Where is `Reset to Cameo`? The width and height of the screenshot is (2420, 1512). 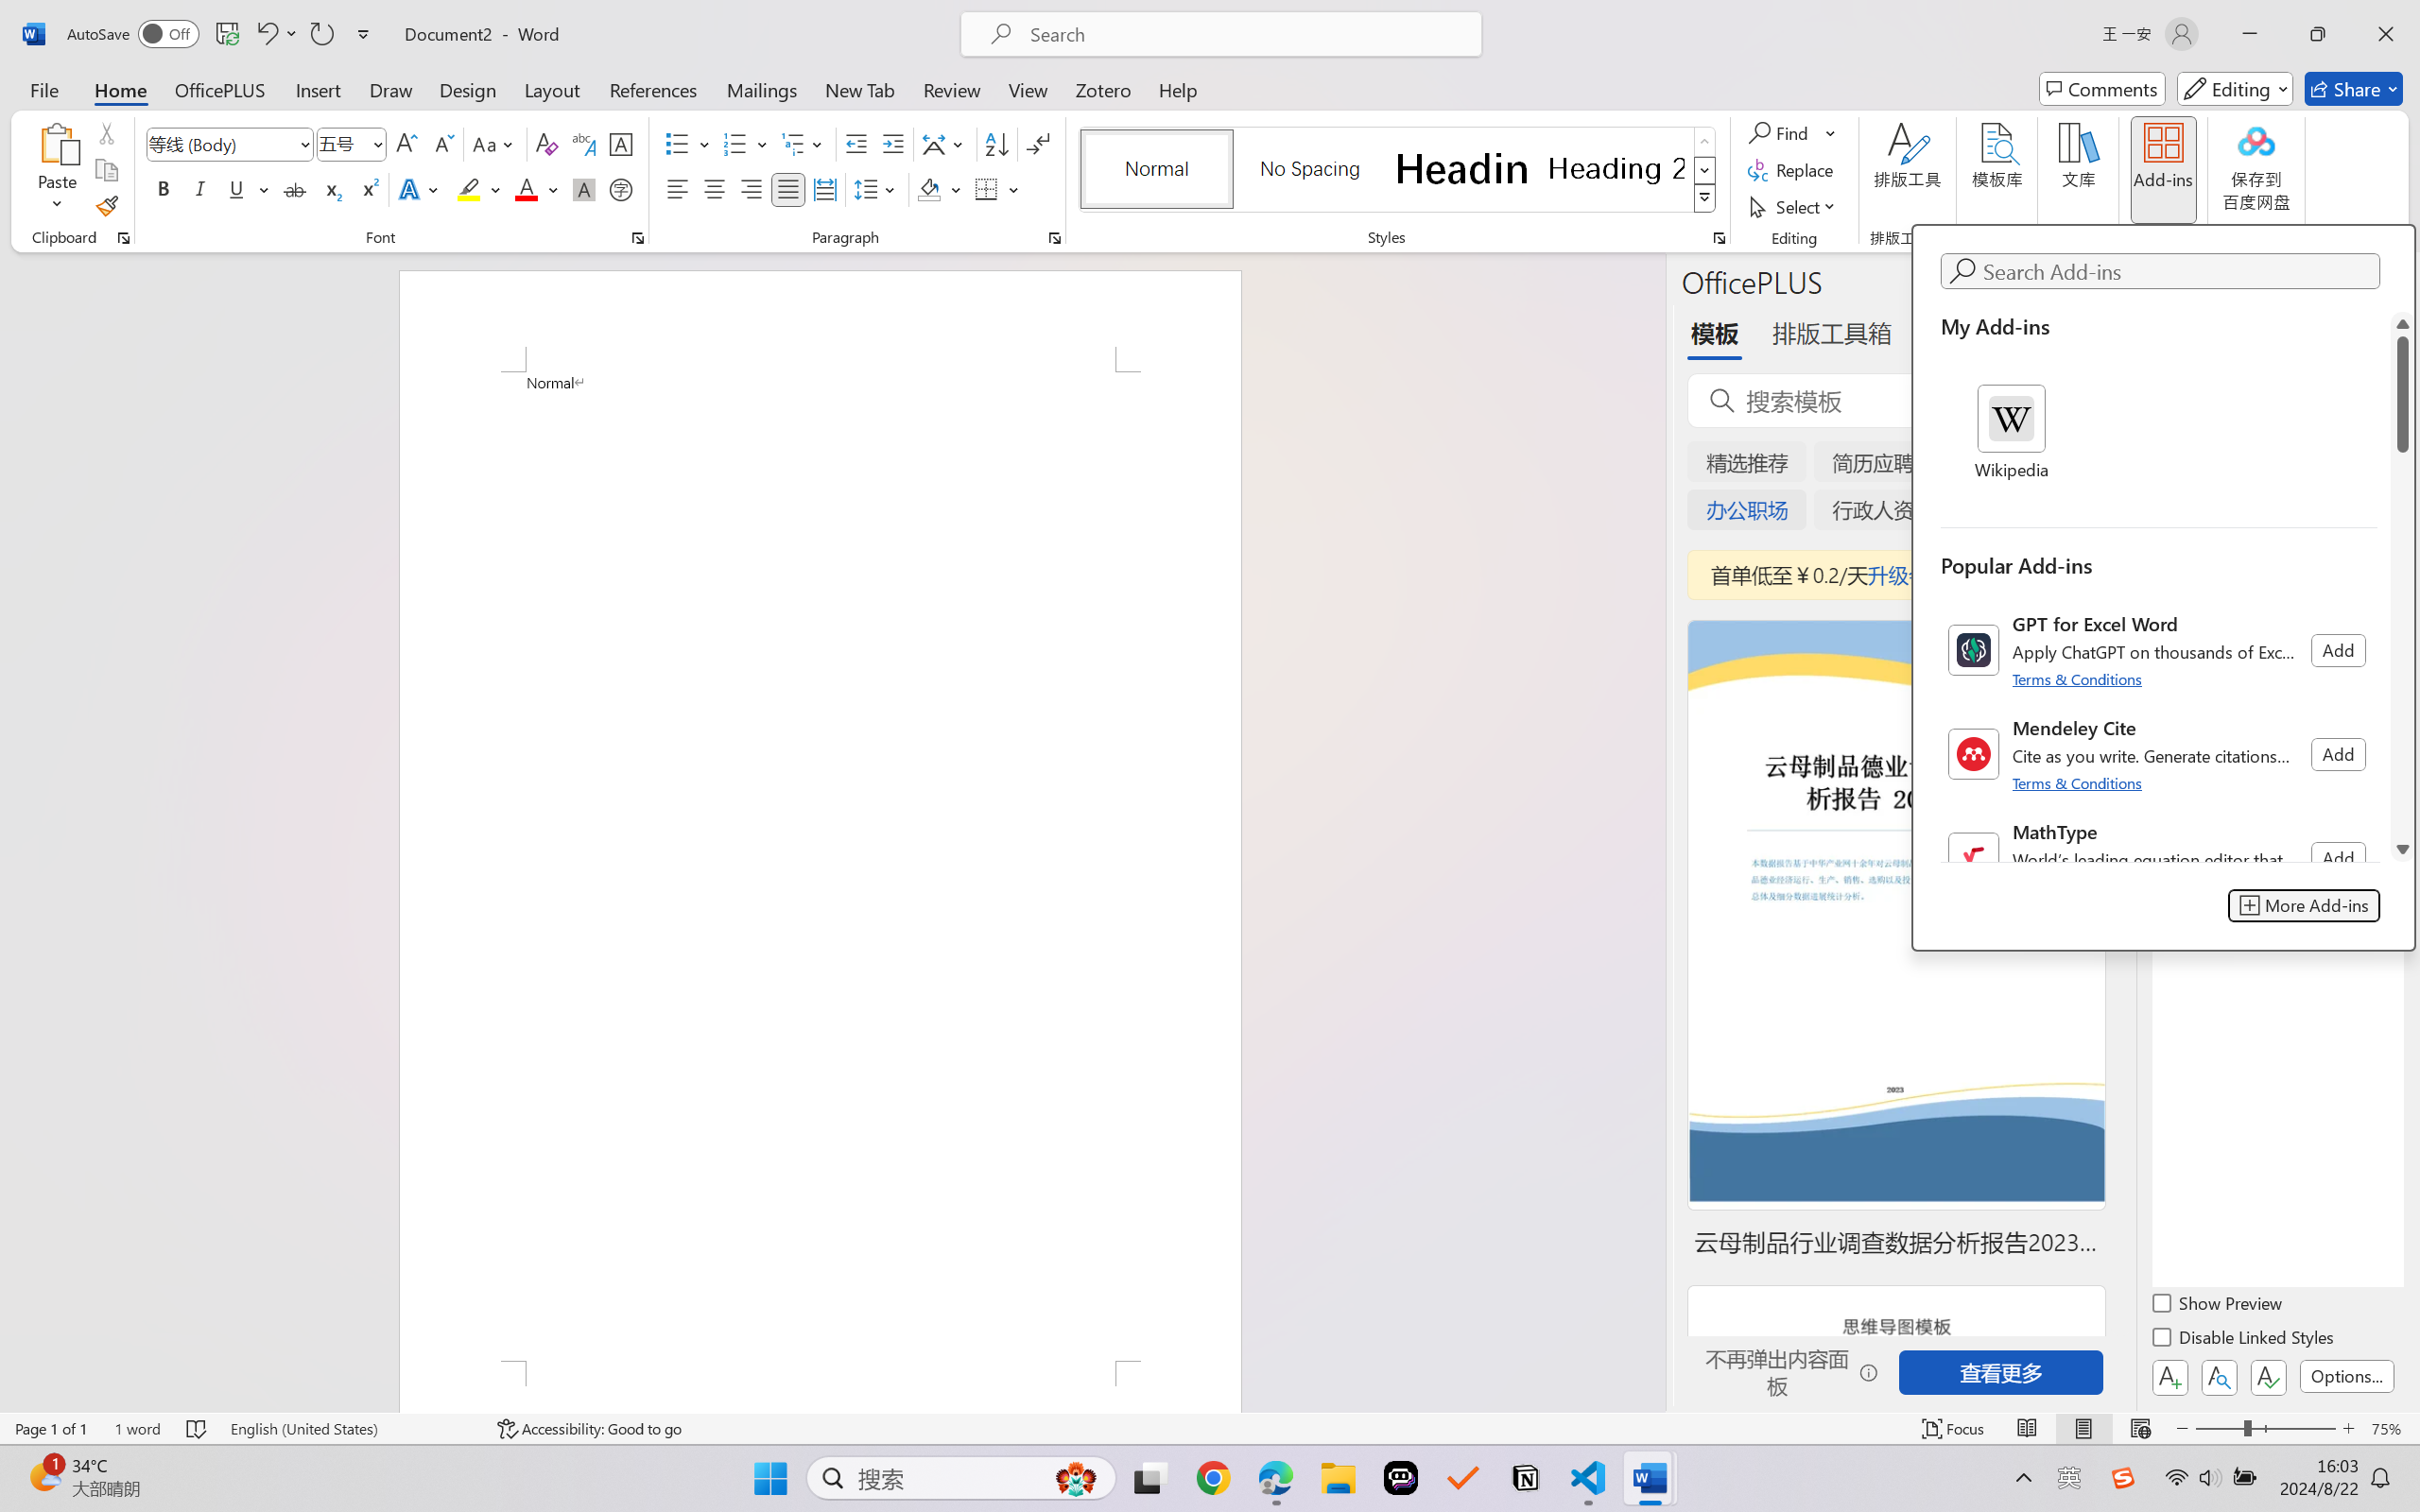 Reset to Cameo is located at coordinates (448, 109).